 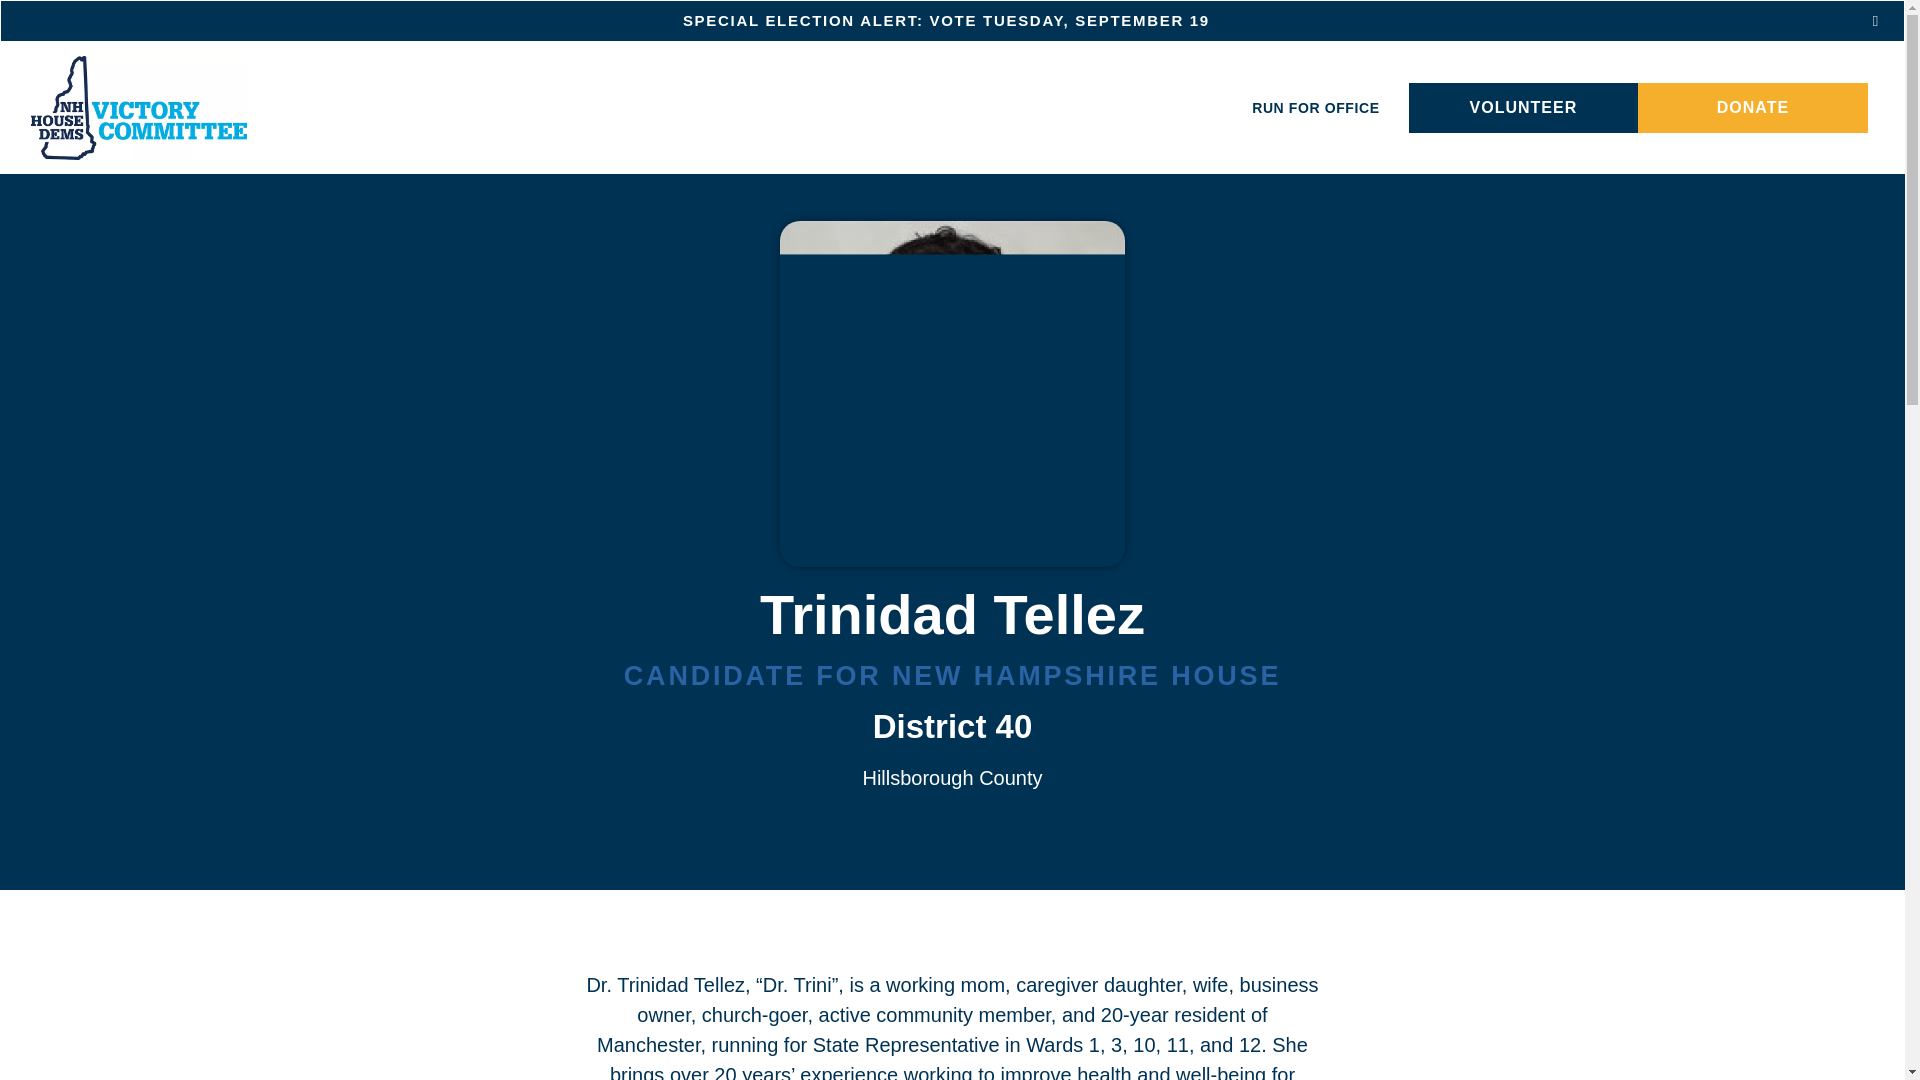 I want to click on VOLUNTEER, so click(x=1524, y=108).